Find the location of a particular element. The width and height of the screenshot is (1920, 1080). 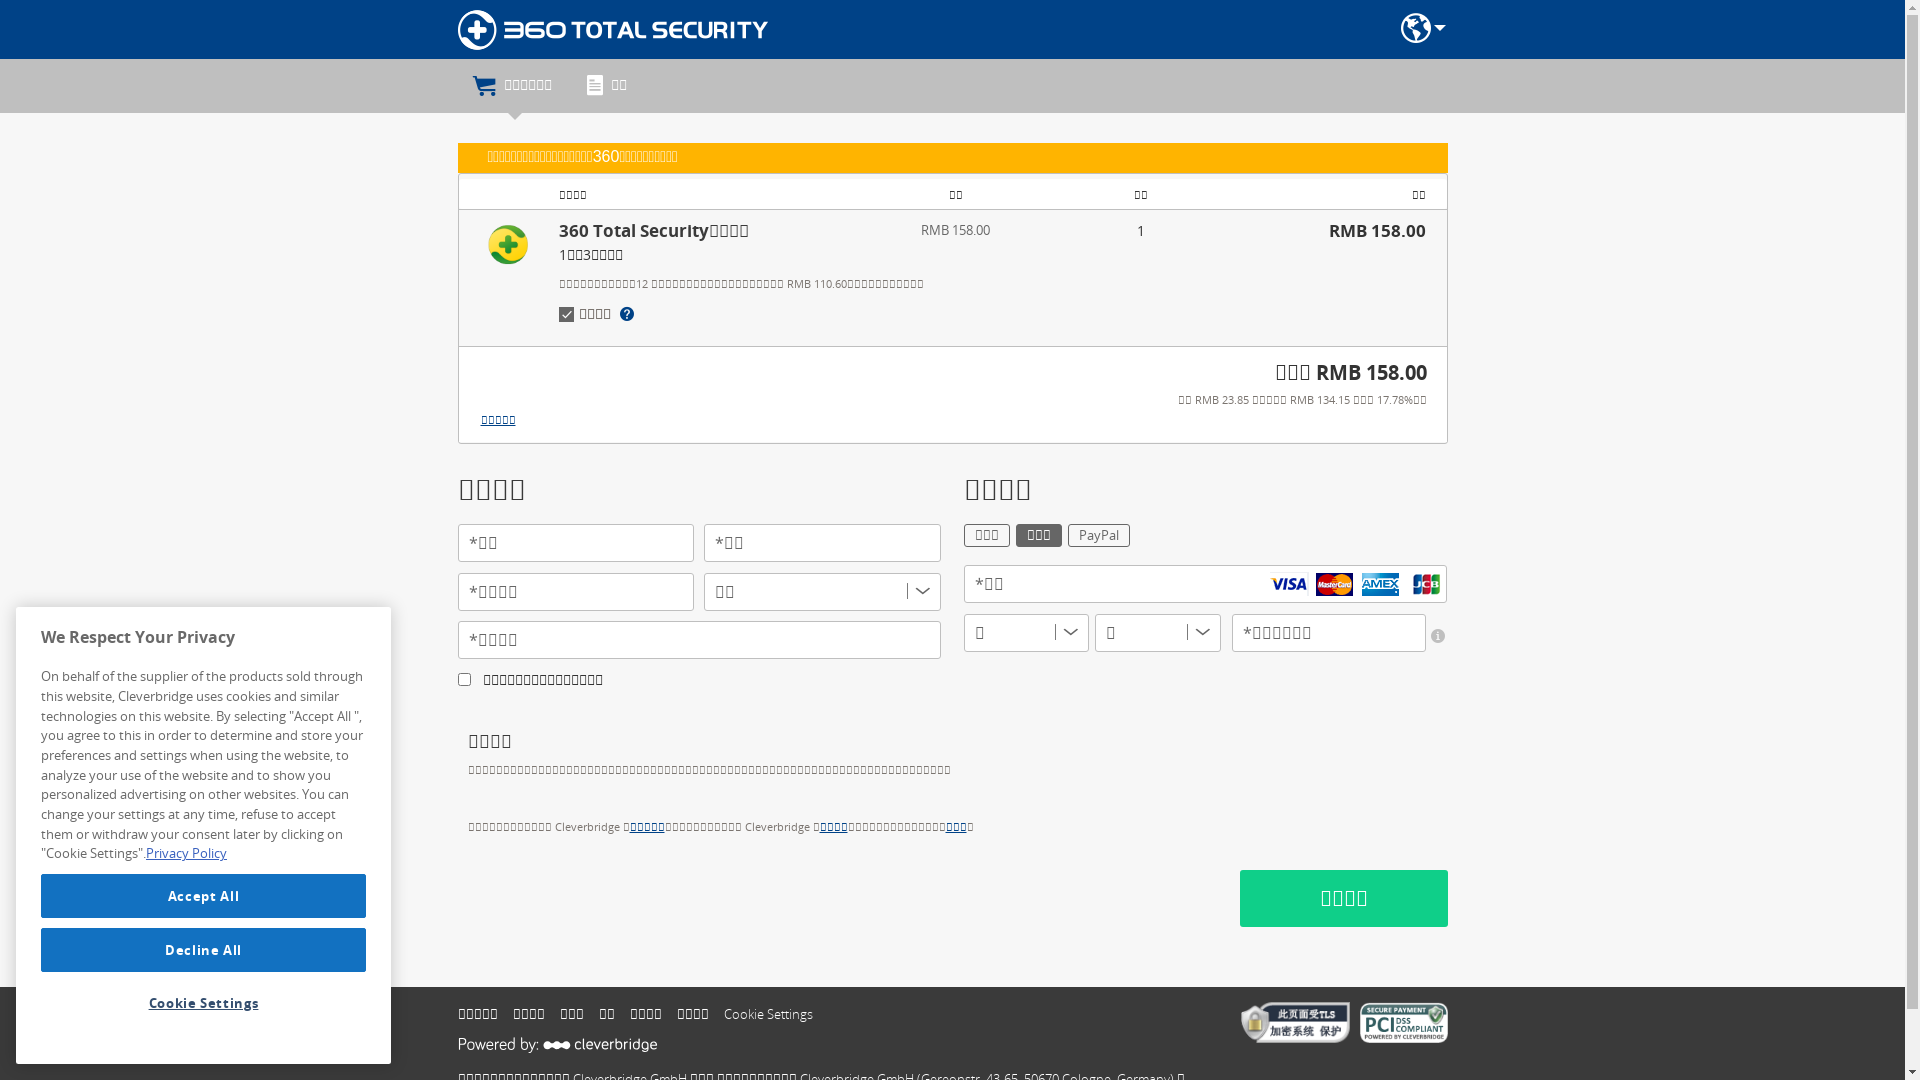

Accept All is located at coordinates (204, 896).